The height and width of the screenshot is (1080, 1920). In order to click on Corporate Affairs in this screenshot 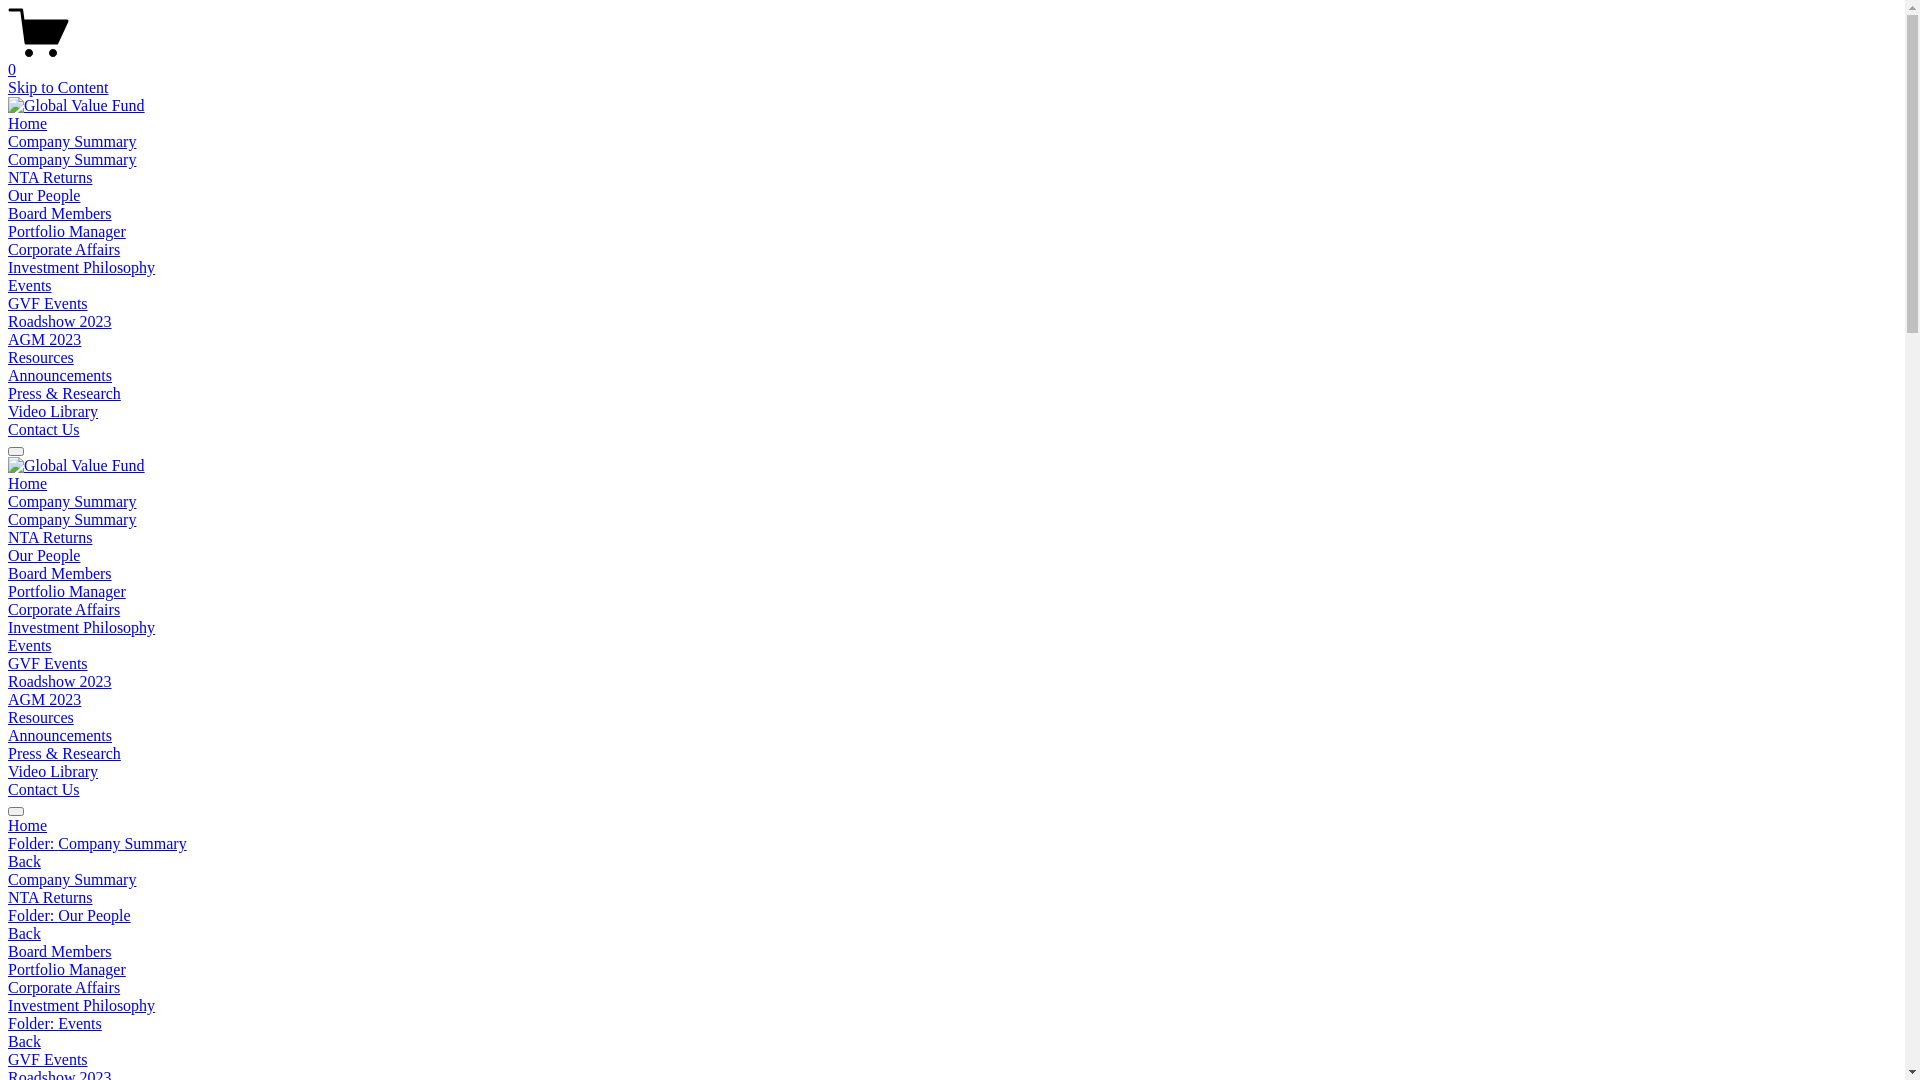, I will do `click(64, 250)`.